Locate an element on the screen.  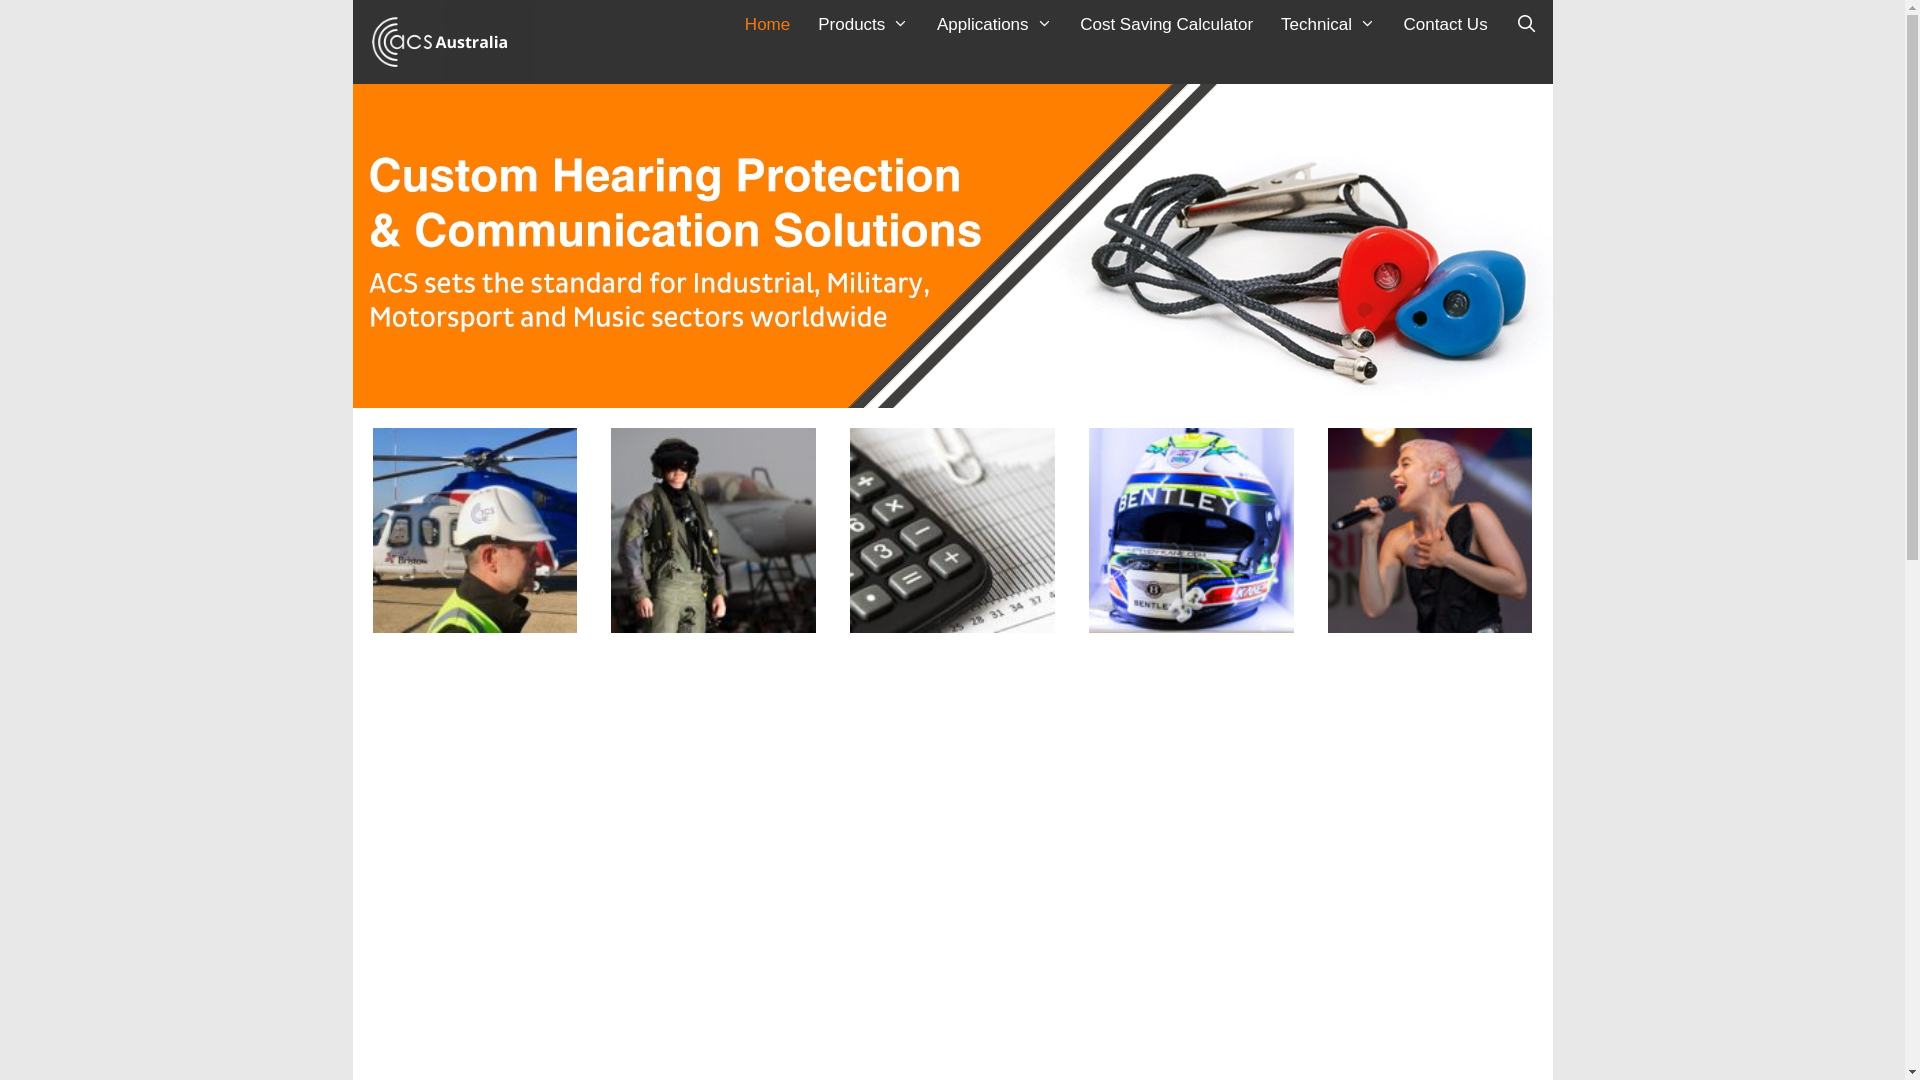
Cost Saving Calculator is located at coordinates (1166, 25).